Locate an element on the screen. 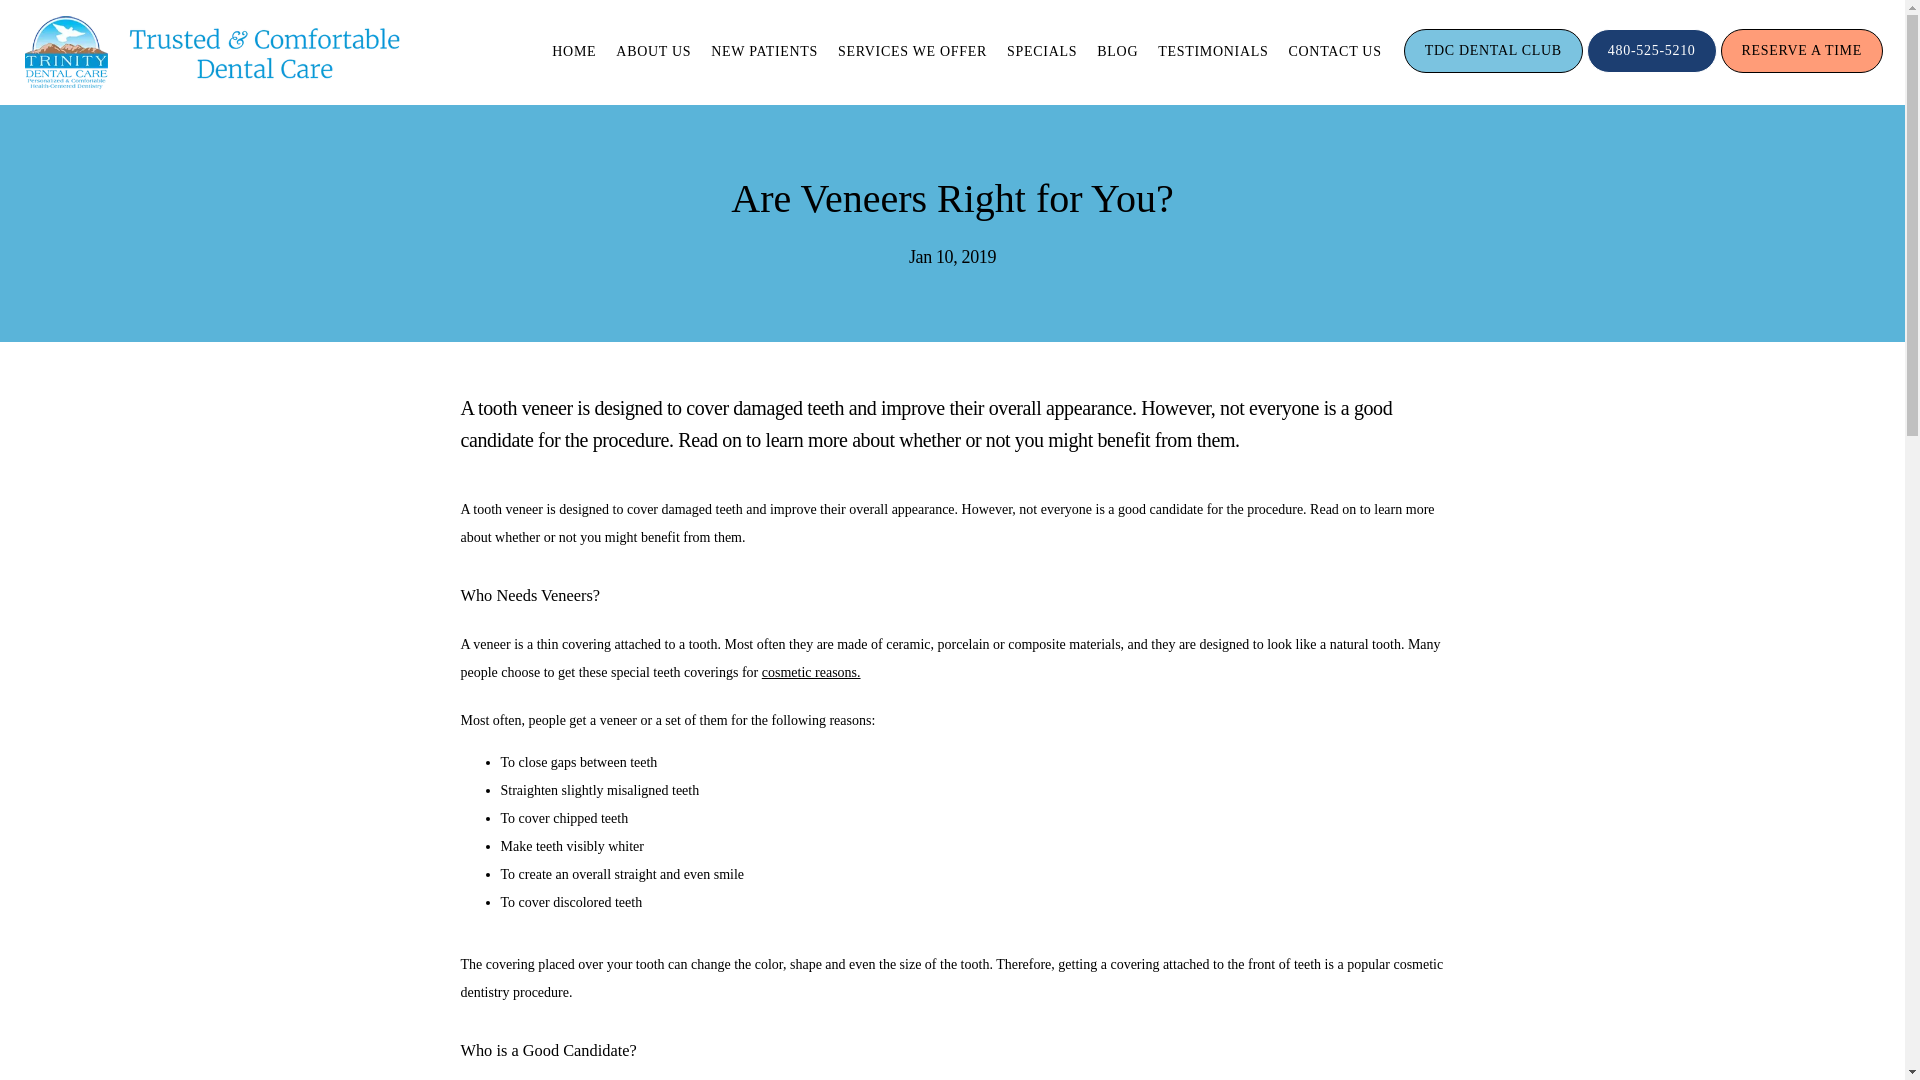 Image resolution: width=1920 pixels, height=1080 pixels. SERVICES WE OFFER is located at coordinates (912, 52).